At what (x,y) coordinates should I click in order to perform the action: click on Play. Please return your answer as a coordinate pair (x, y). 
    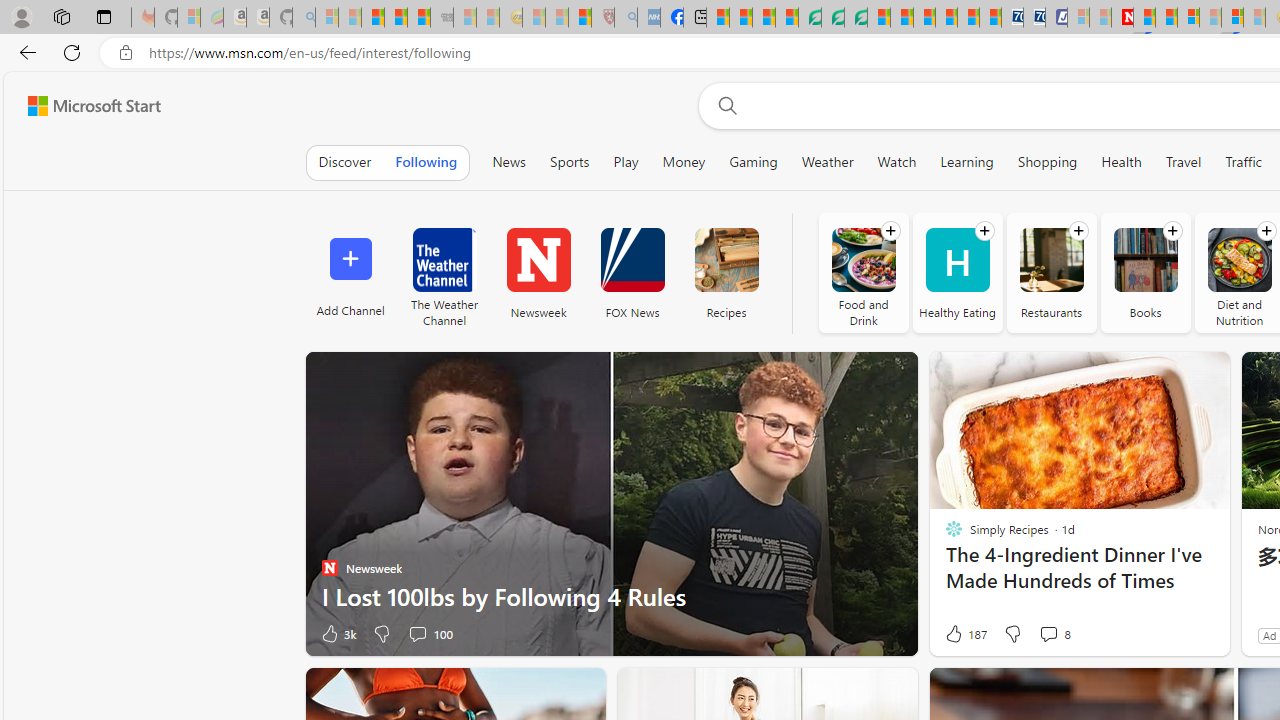
    Looking at the image, I should click on (626, 162).